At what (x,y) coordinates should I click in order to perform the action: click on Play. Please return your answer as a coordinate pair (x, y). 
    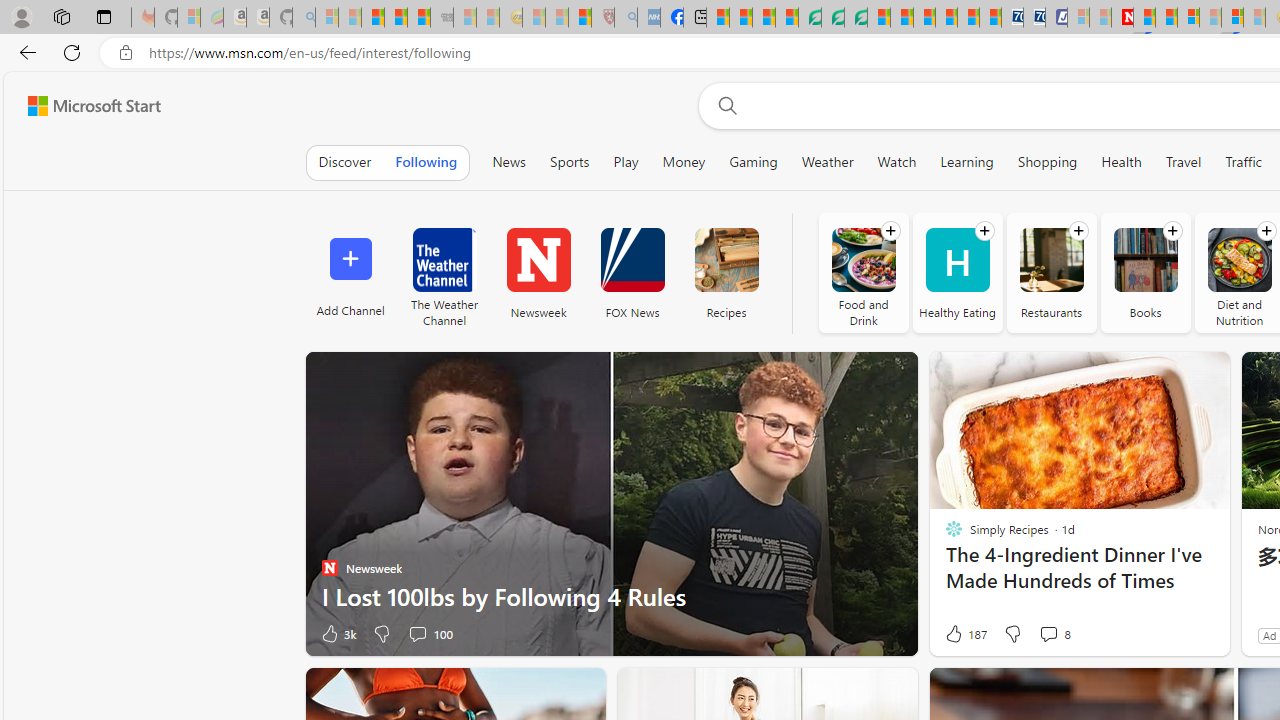
    Looking at the image, I should click on (626, 162).